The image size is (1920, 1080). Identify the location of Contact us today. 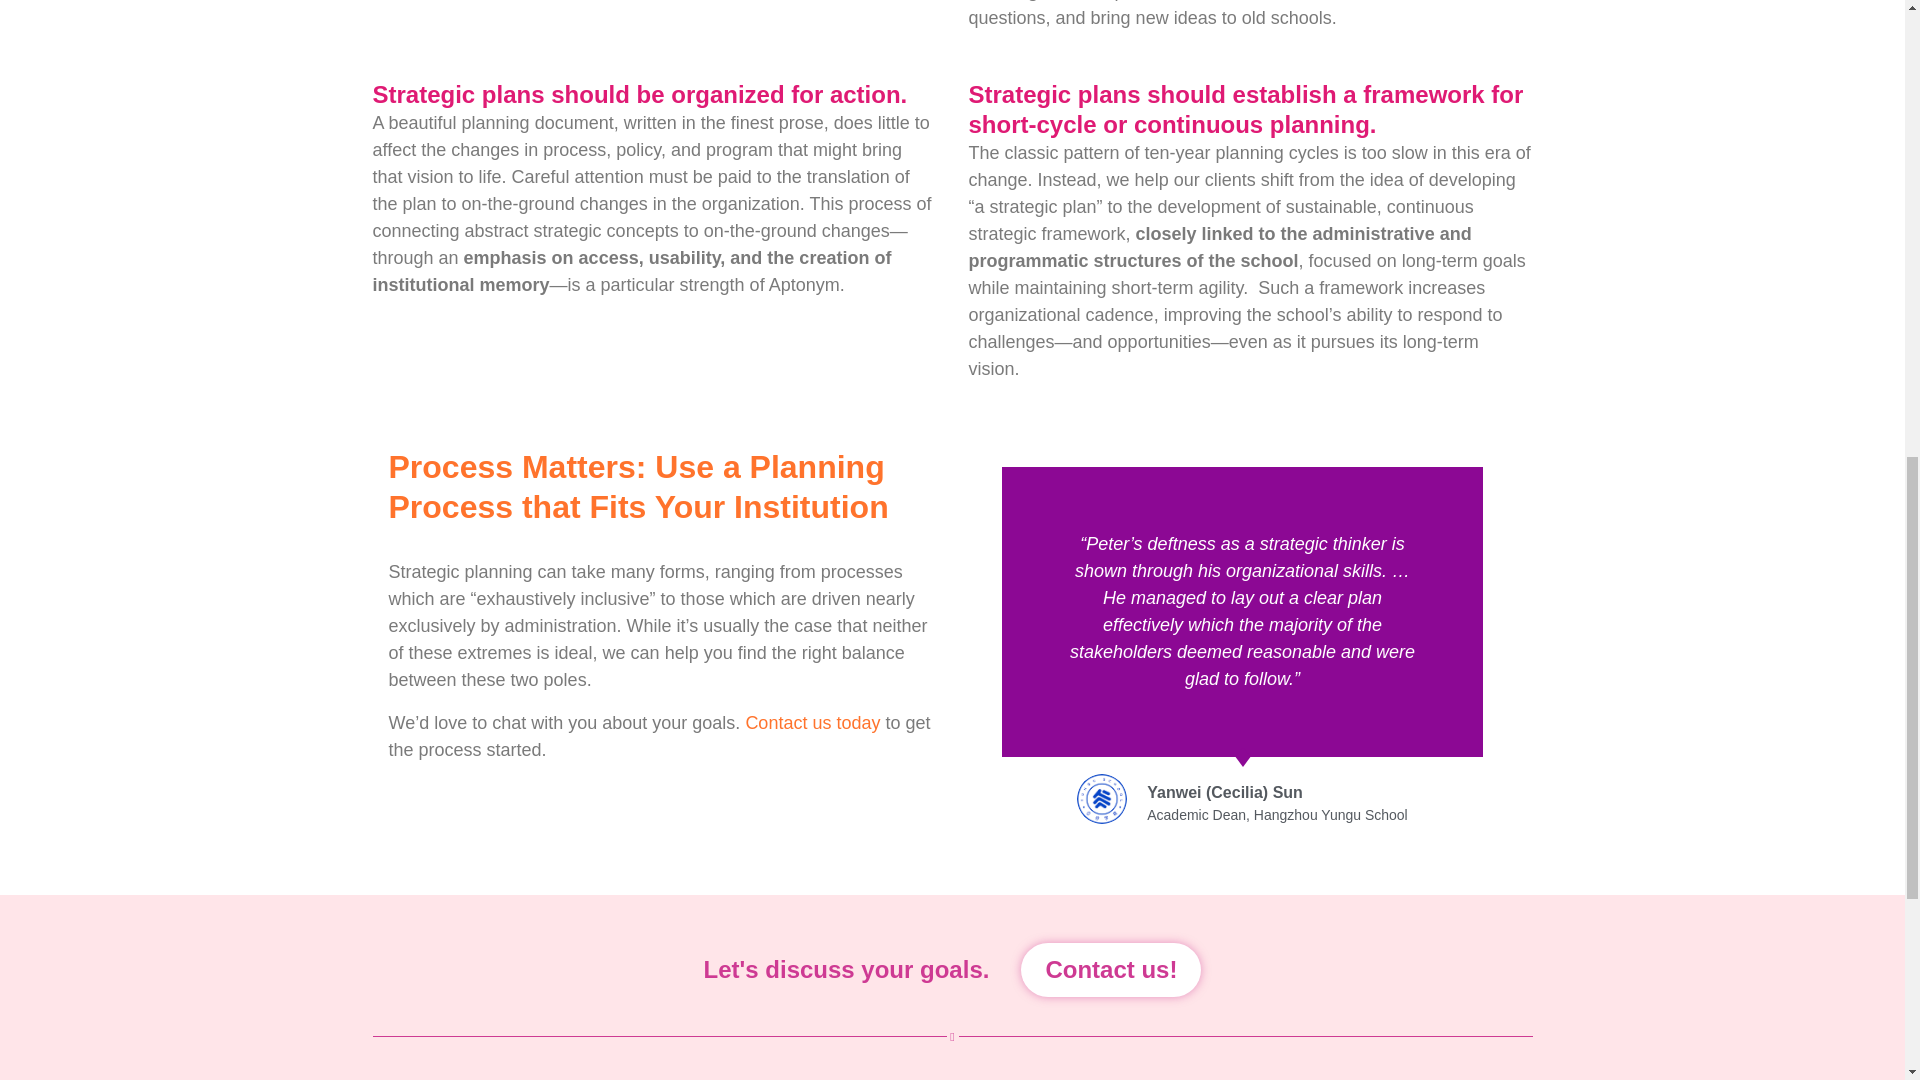
(812, 722).